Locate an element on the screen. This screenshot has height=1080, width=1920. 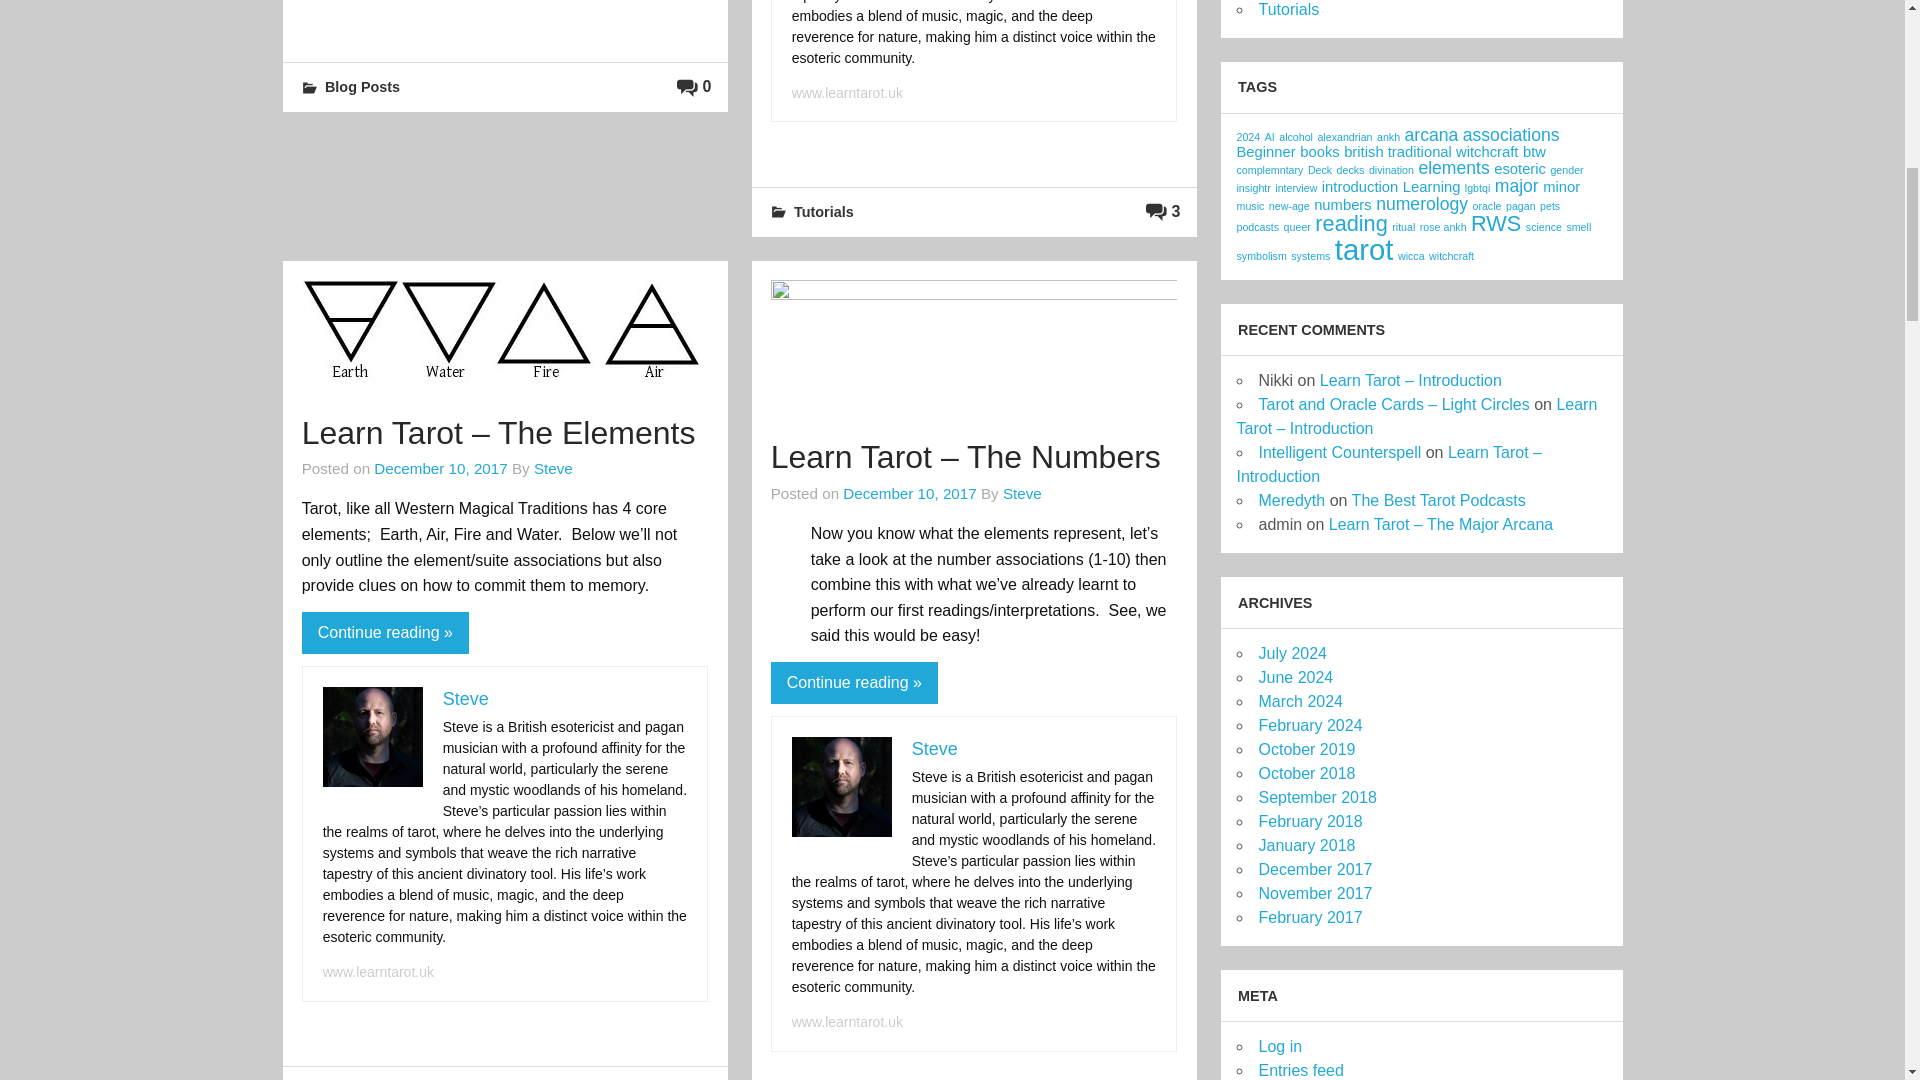
December 10, 2017 is located at coordinates (908, 493).